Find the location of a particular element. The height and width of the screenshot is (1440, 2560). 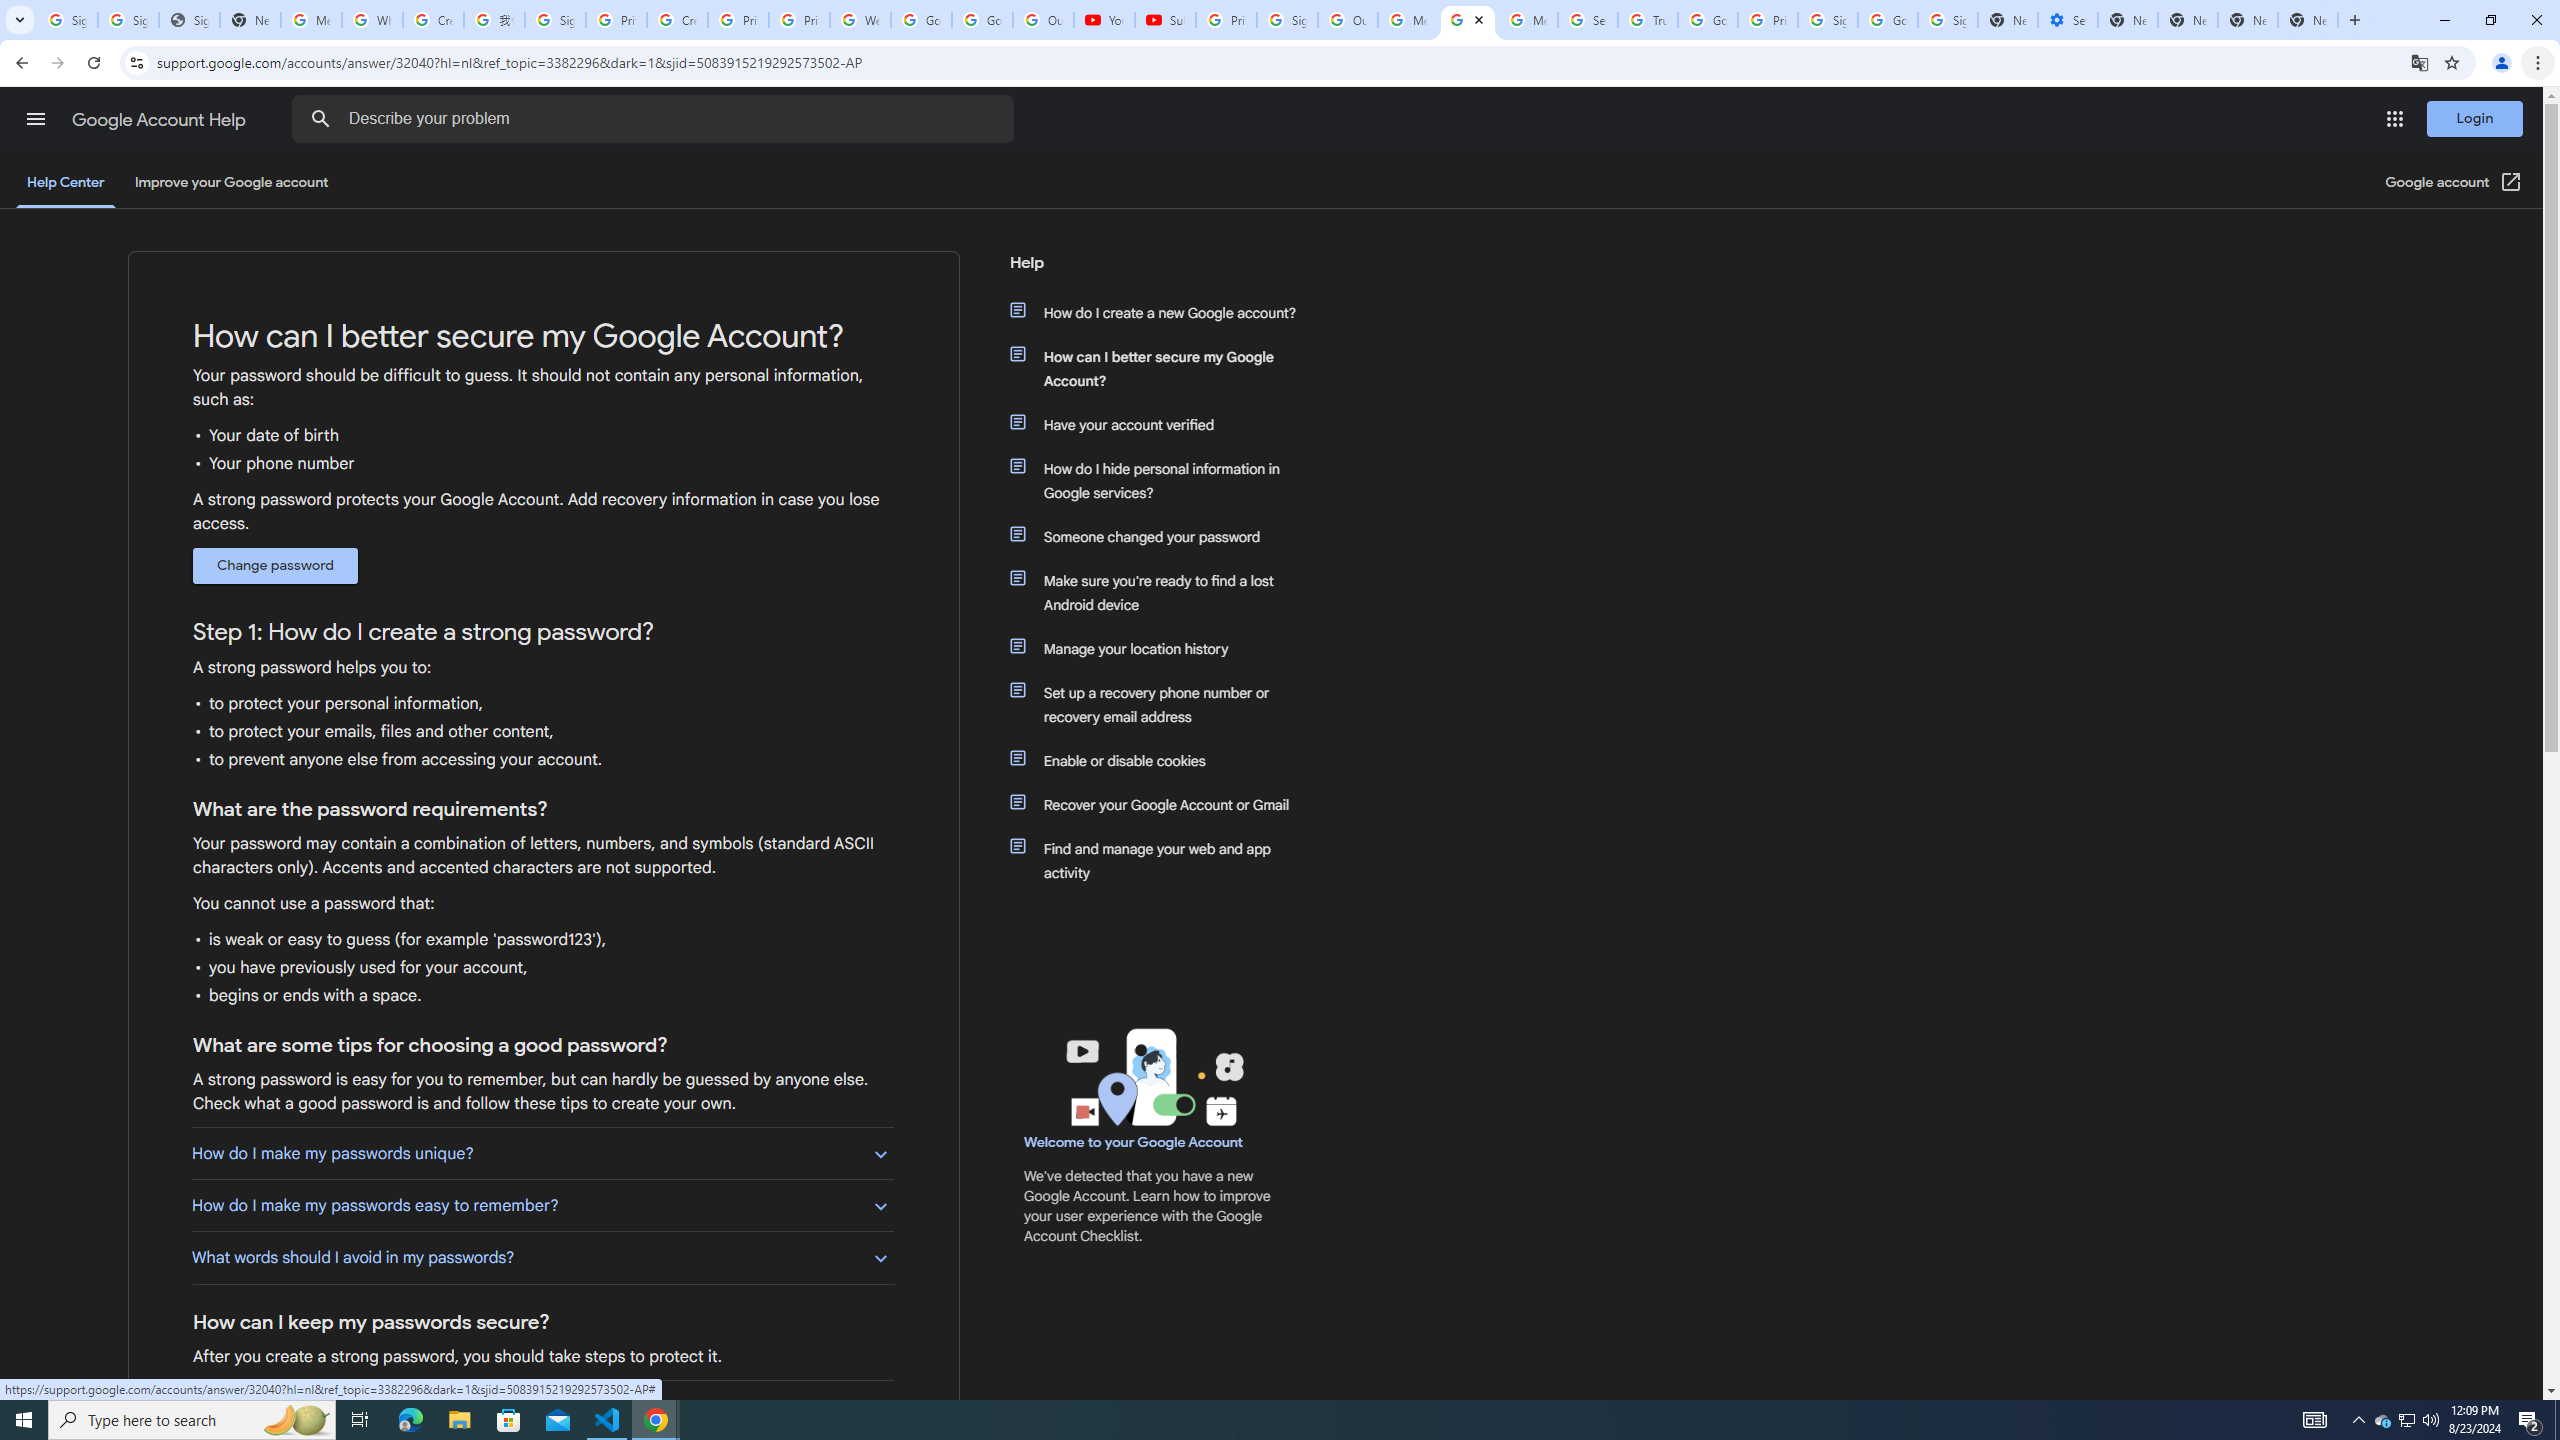

Enable or disable cookies is located at coordinates (1163, 760).